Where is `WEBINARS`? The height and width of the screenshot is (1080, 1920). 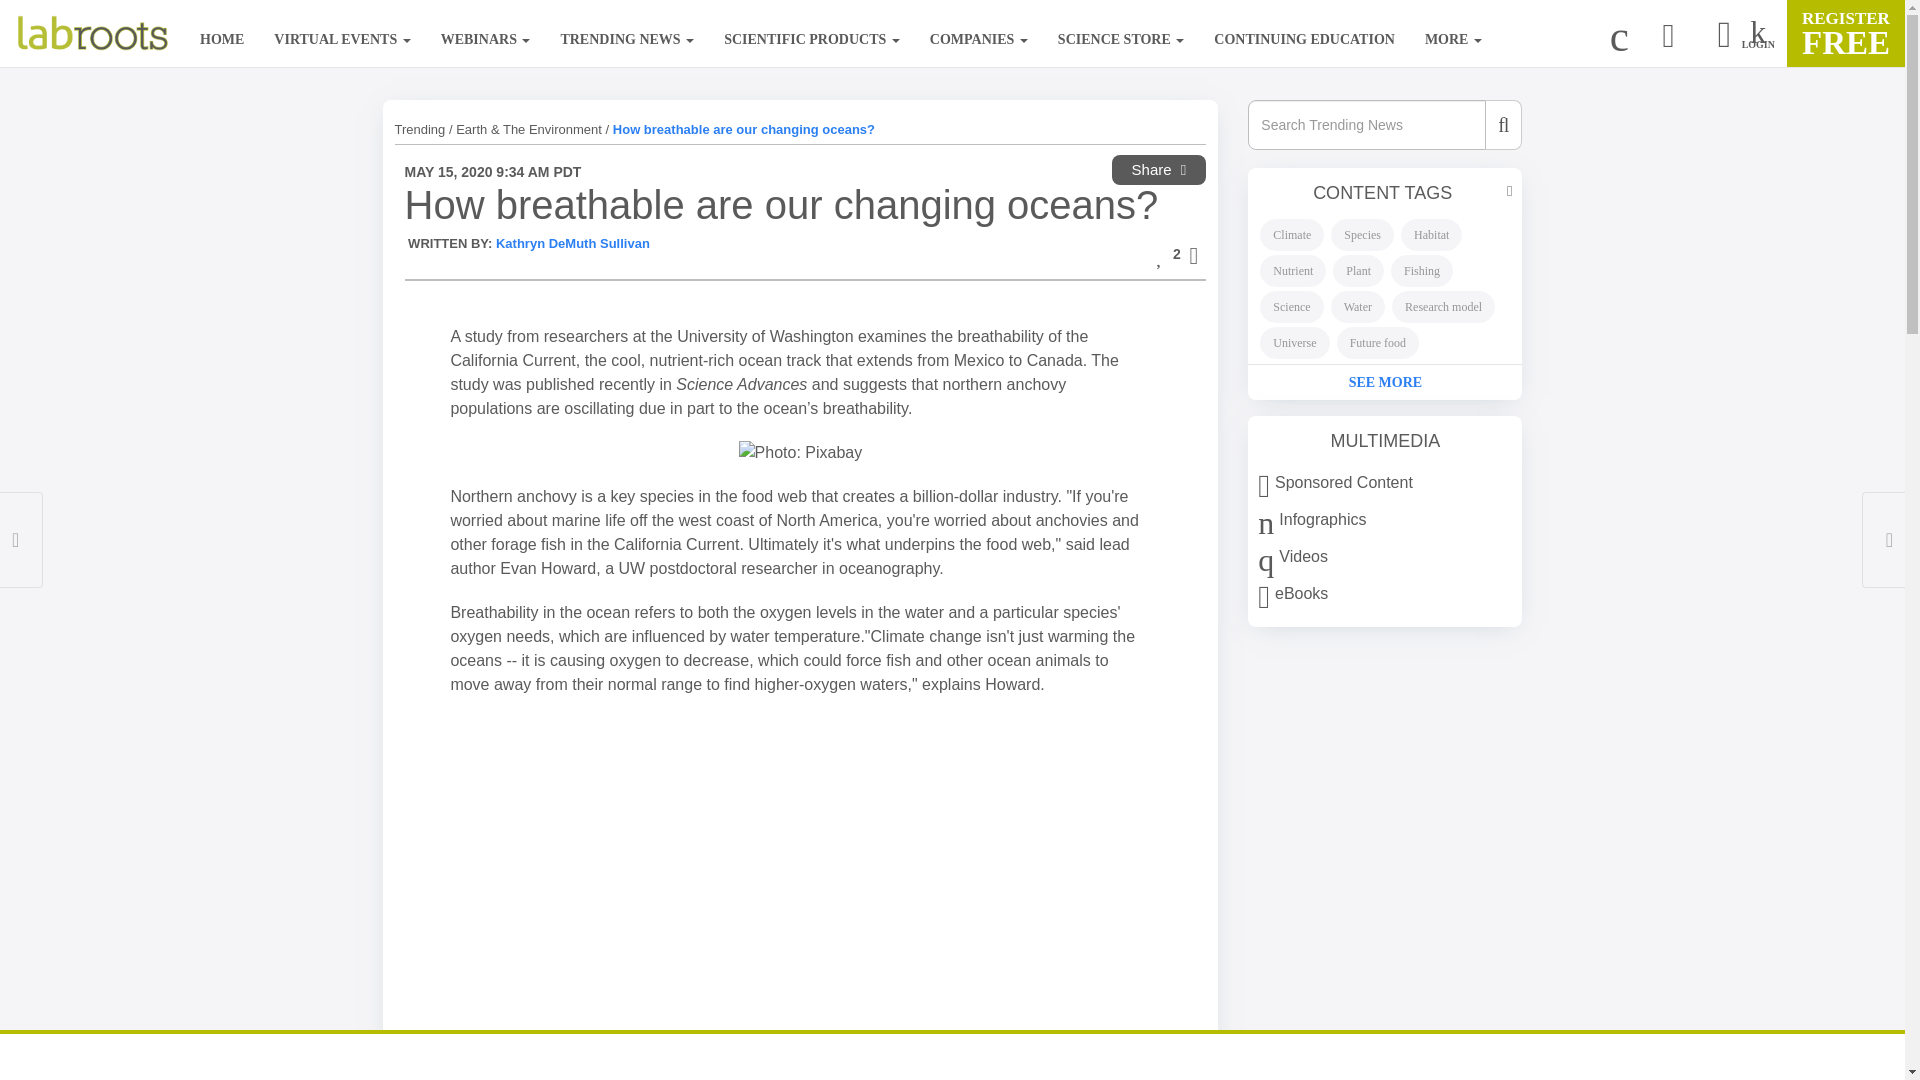
WEBINARS is located at coordinates (486, 32).